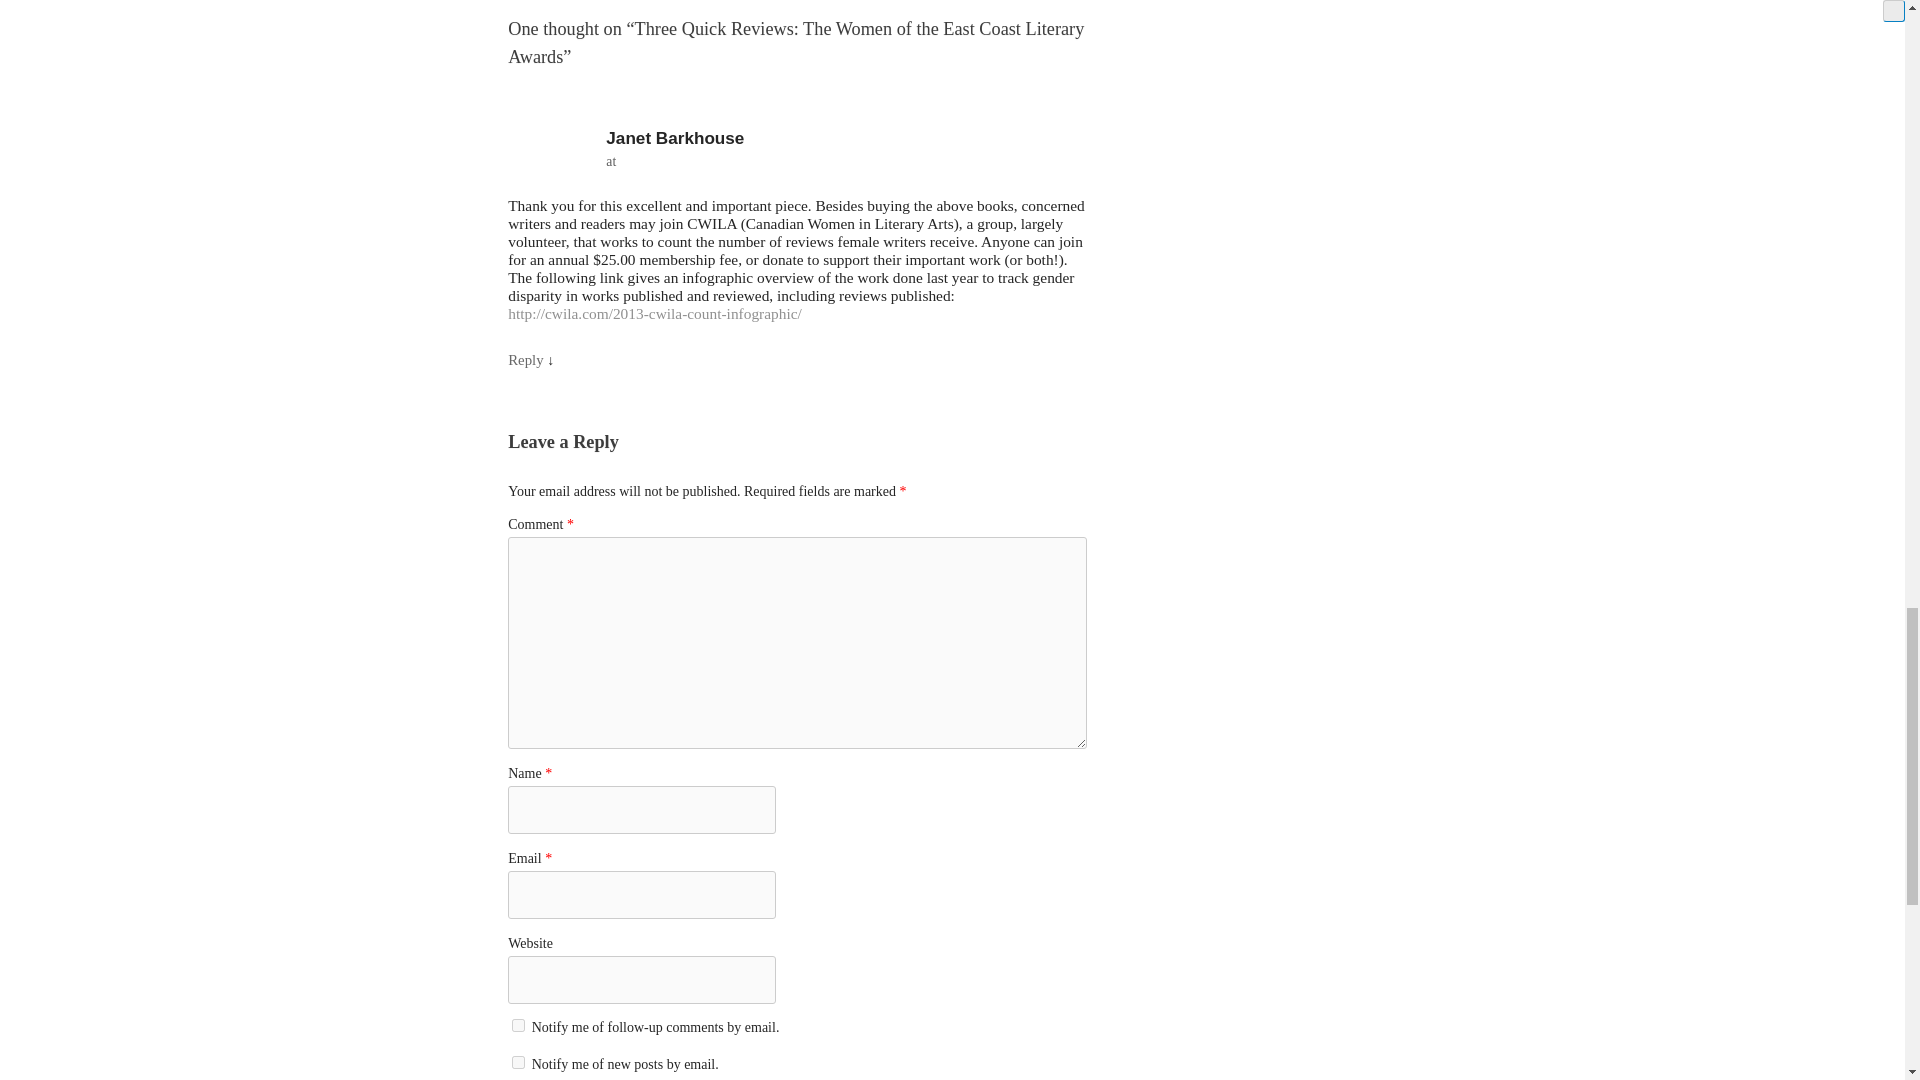  I want to click on subscribe, so click(518, 1026).